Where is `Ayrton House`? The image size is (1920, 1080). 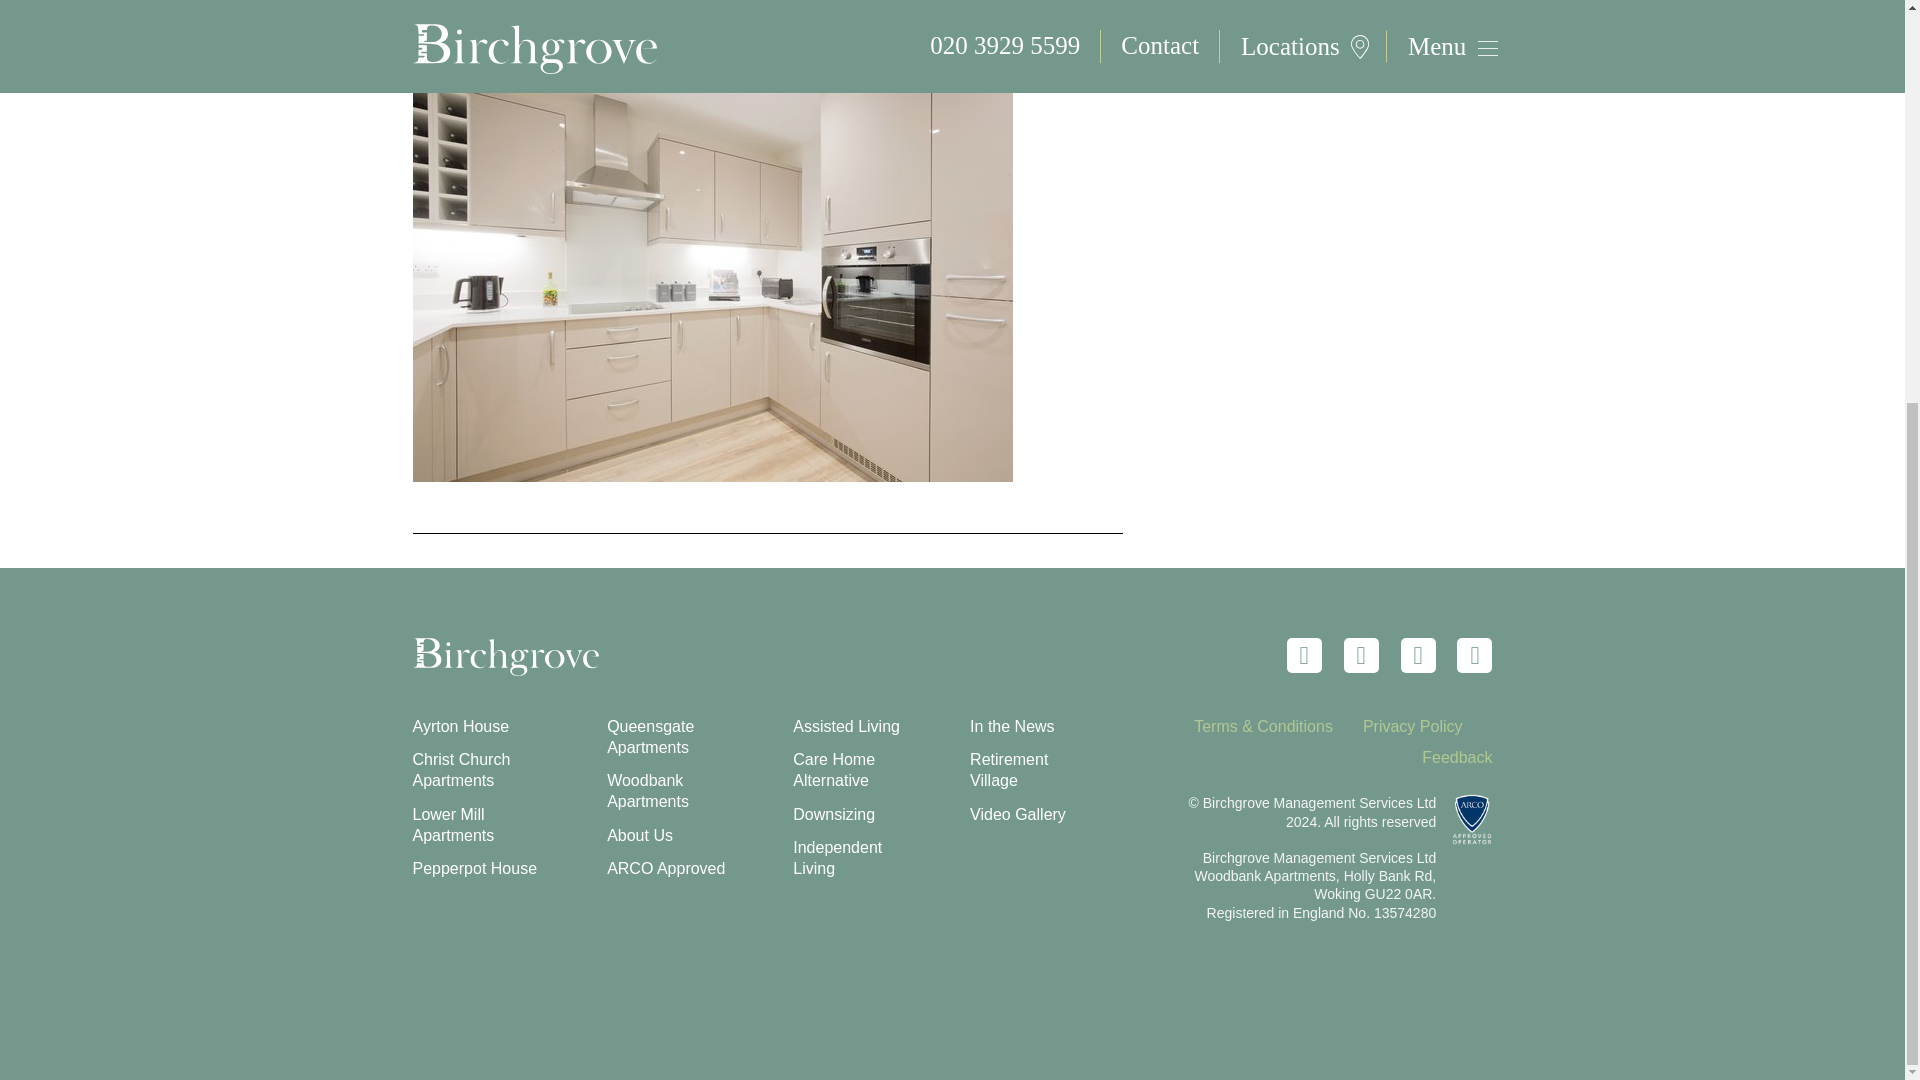
Ayrton House is located at coordinates (460, 726).